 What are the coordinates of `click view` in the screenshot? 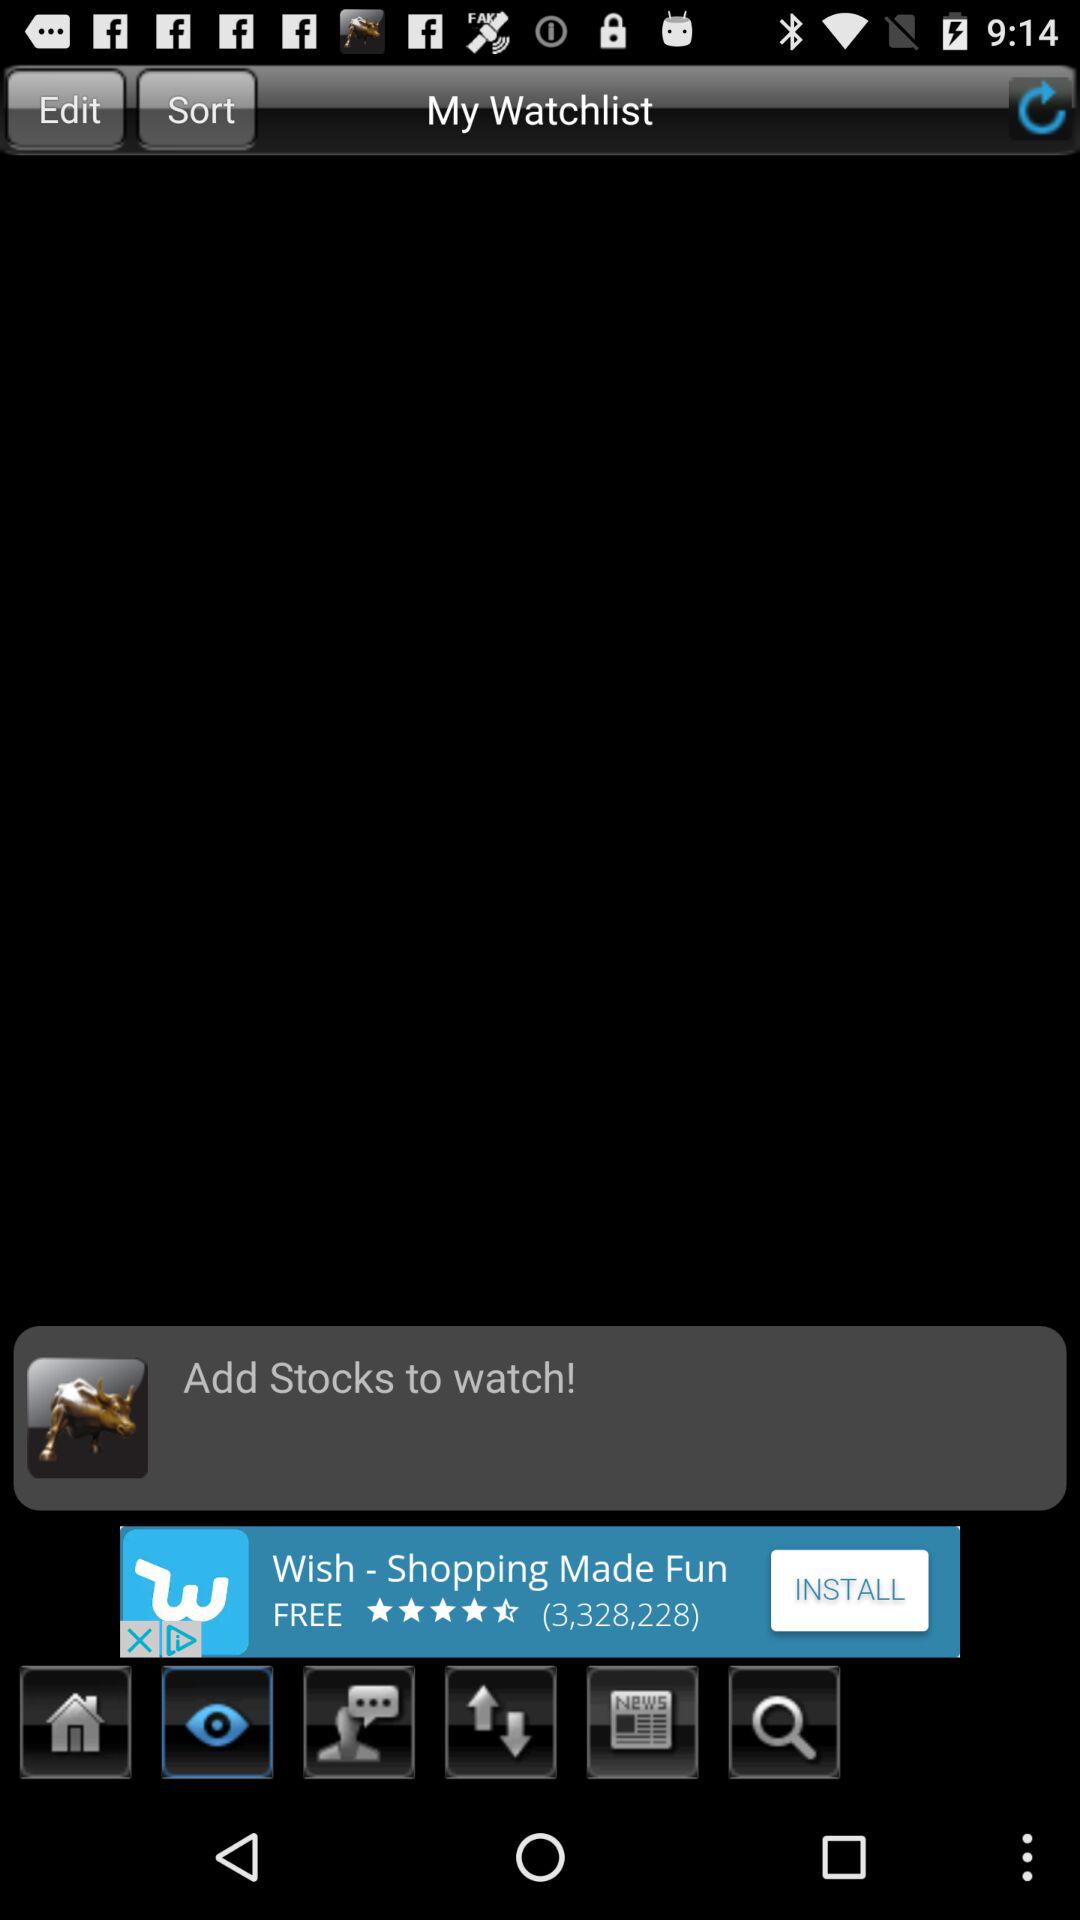 It's located at (218, 1728).